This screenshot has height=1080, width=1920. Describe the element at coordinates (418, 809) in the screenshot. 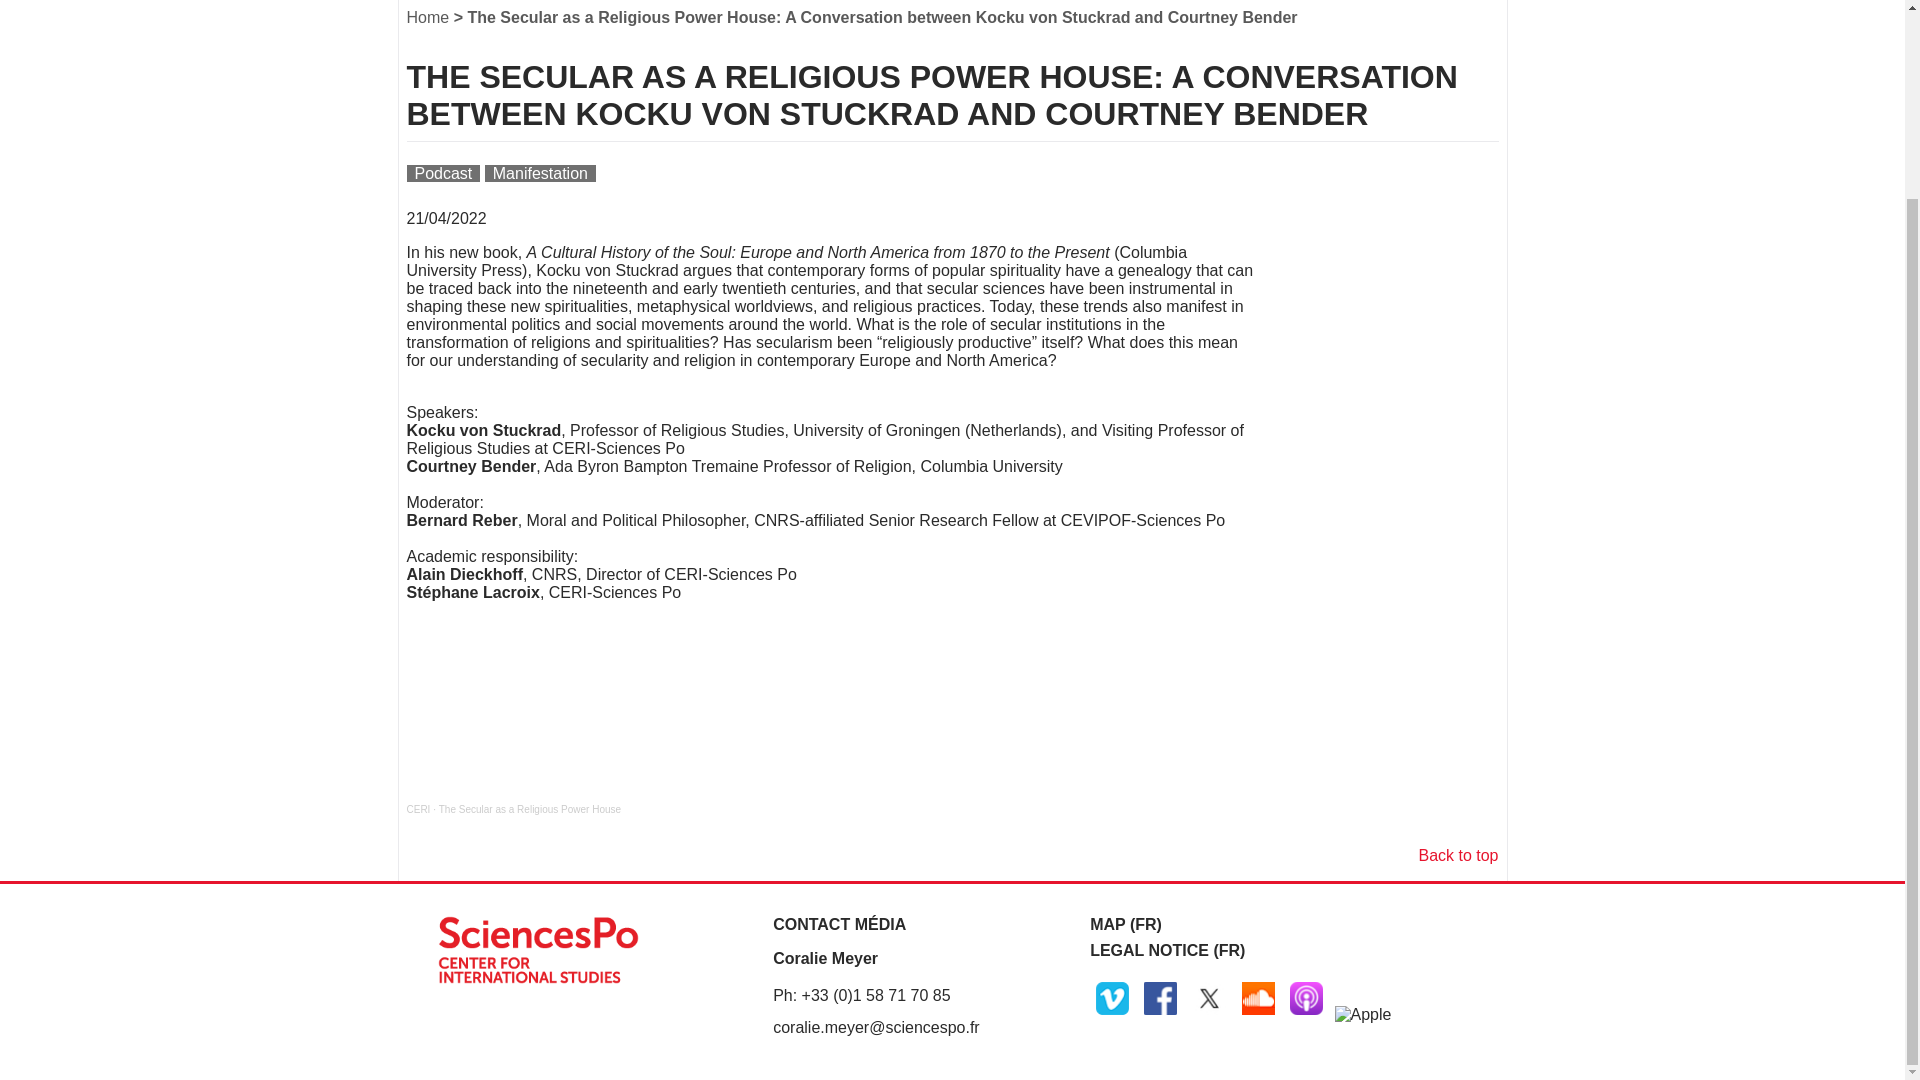

I see `CERI - open in new window` at that location.